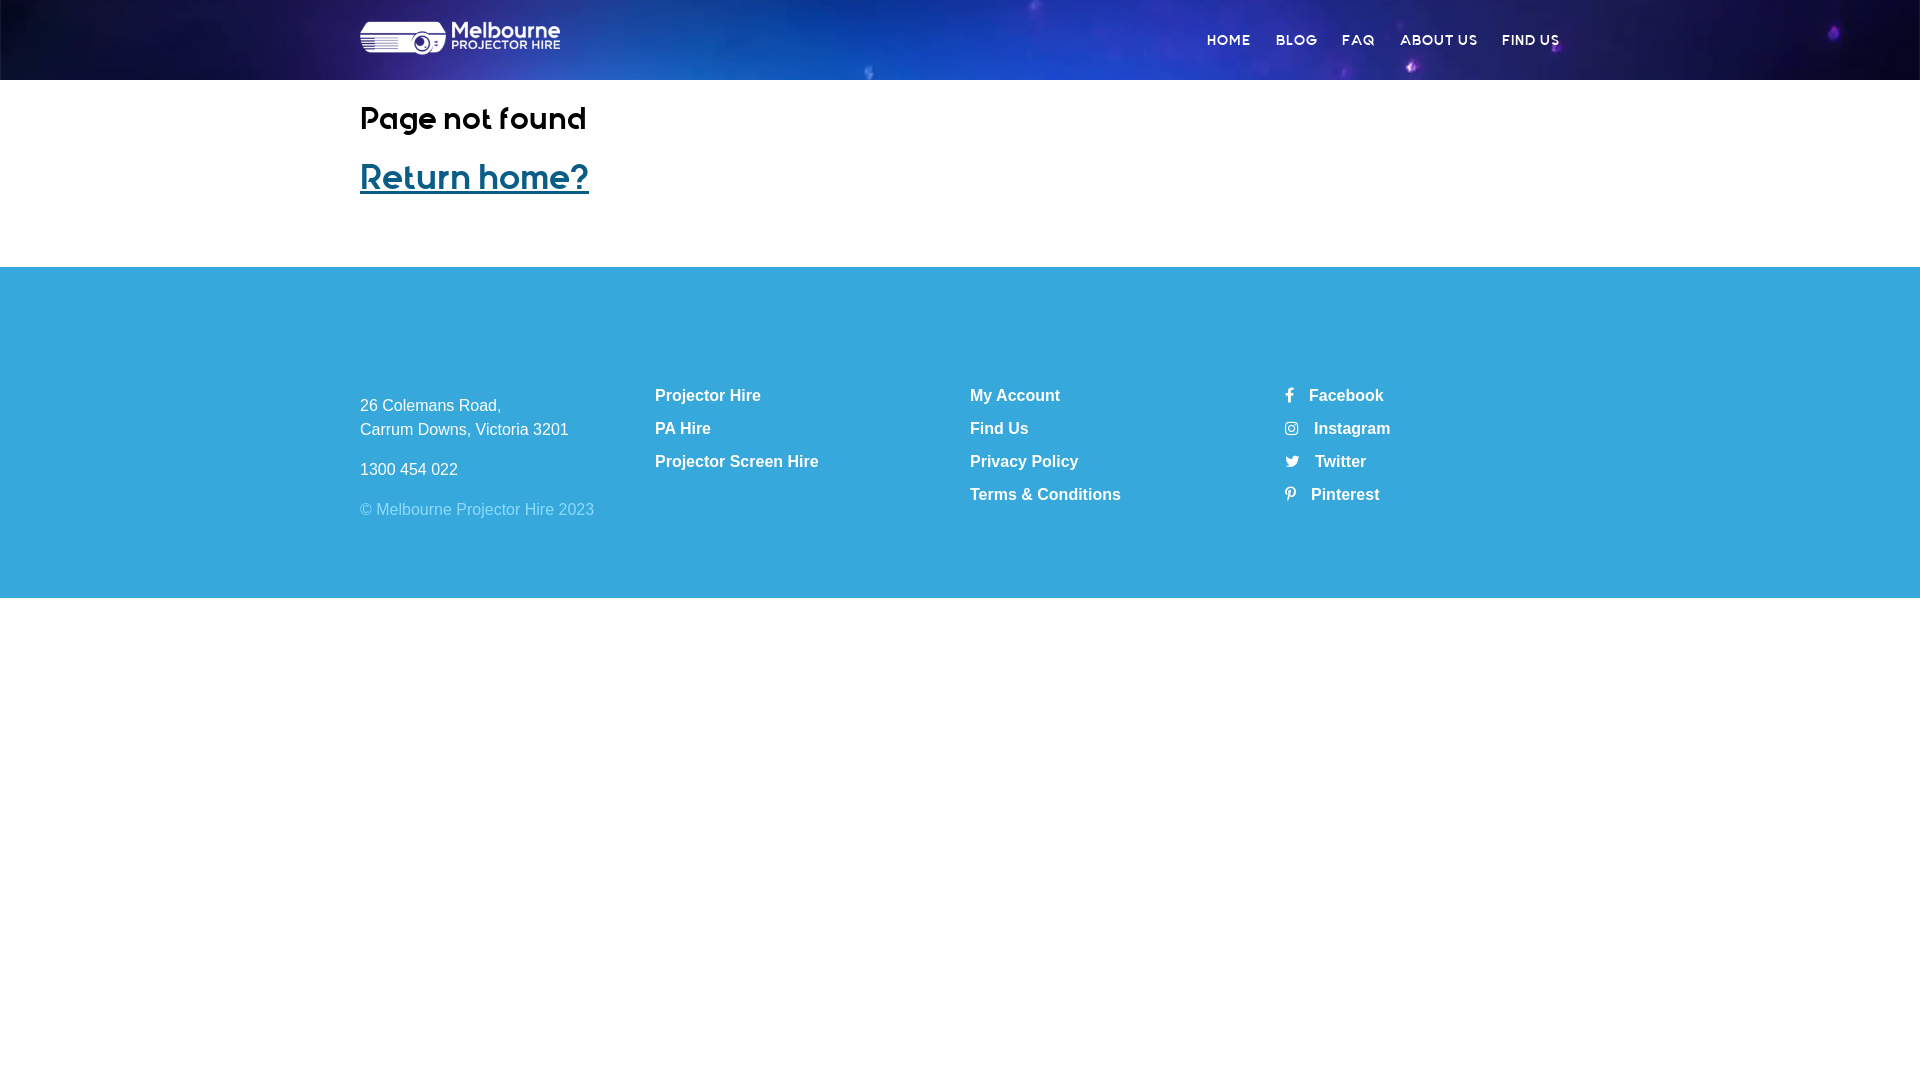 This screenshot has width=1920, height=1080. I want to click on Pinterest, so click(1332, 494).